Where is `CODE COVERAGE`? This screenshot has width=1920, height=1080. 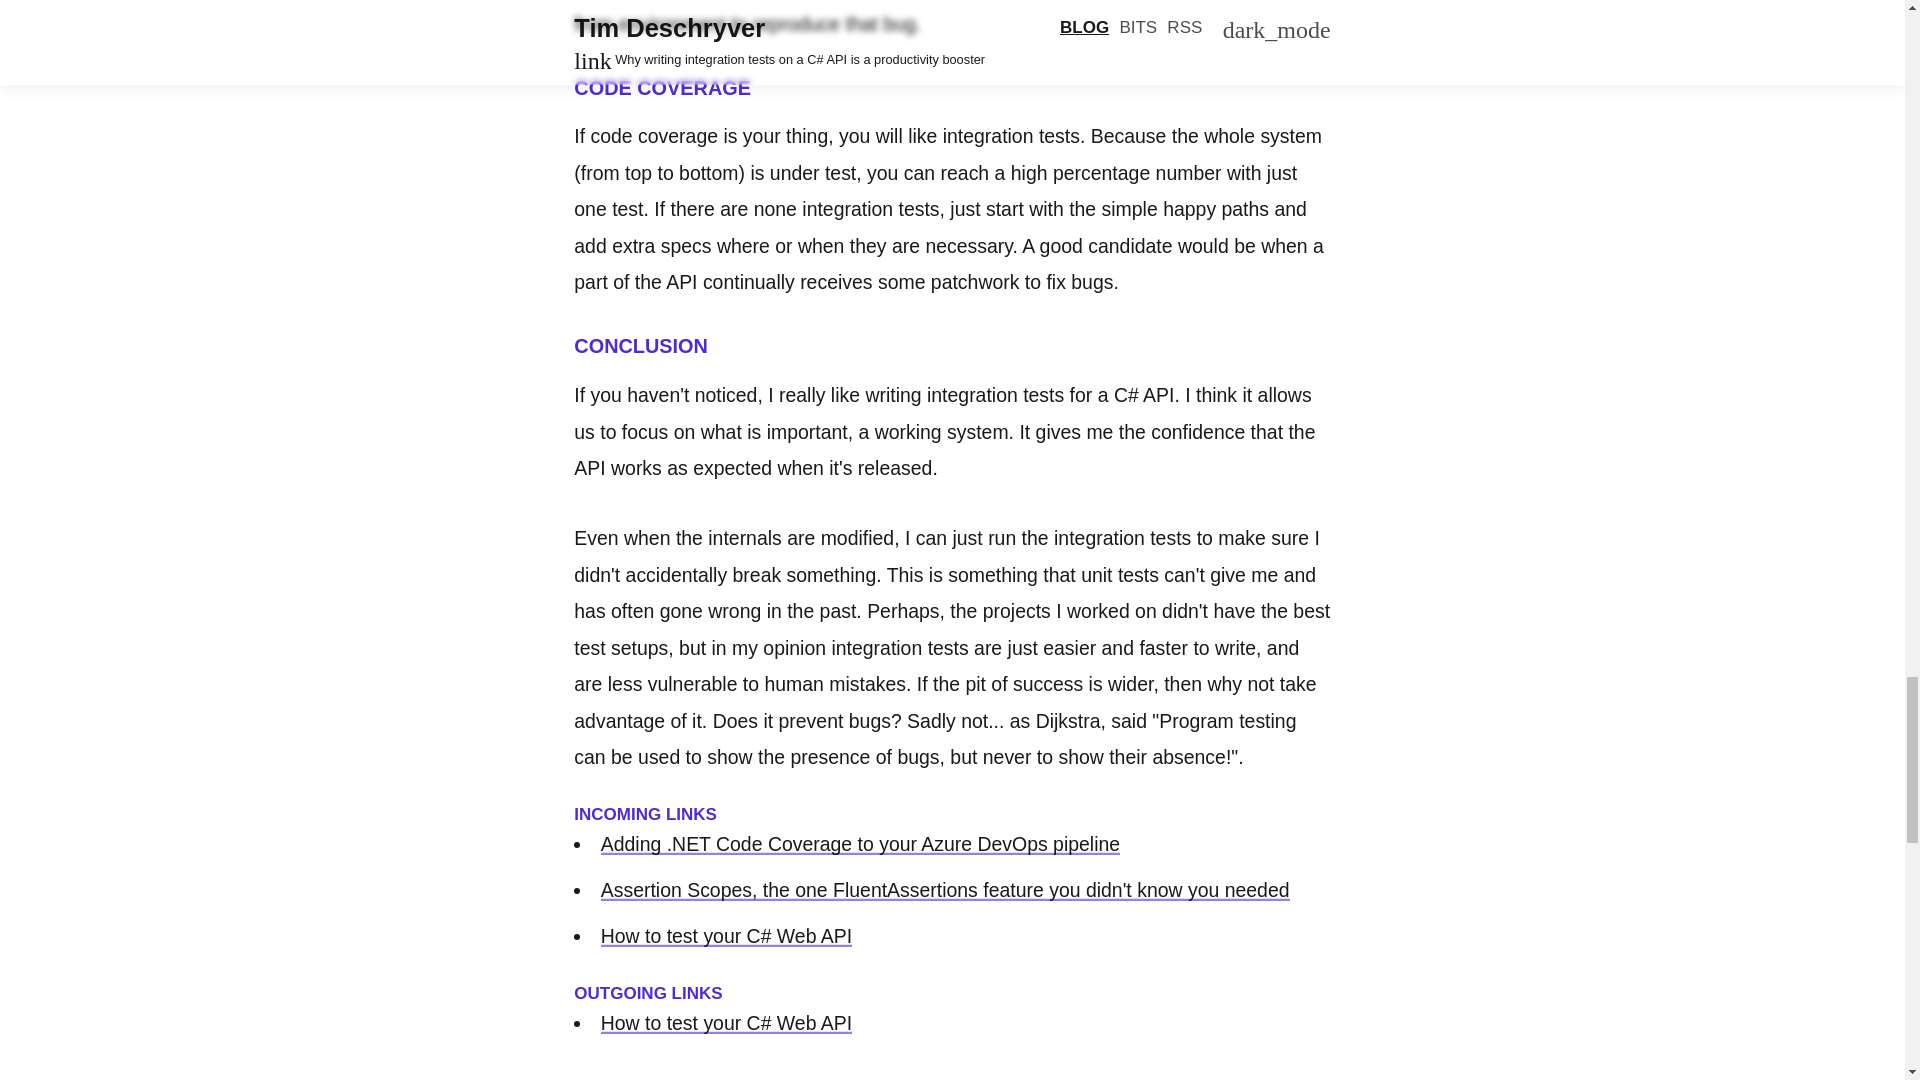 CODE COVERAGE is located at coordinates (662, 88).